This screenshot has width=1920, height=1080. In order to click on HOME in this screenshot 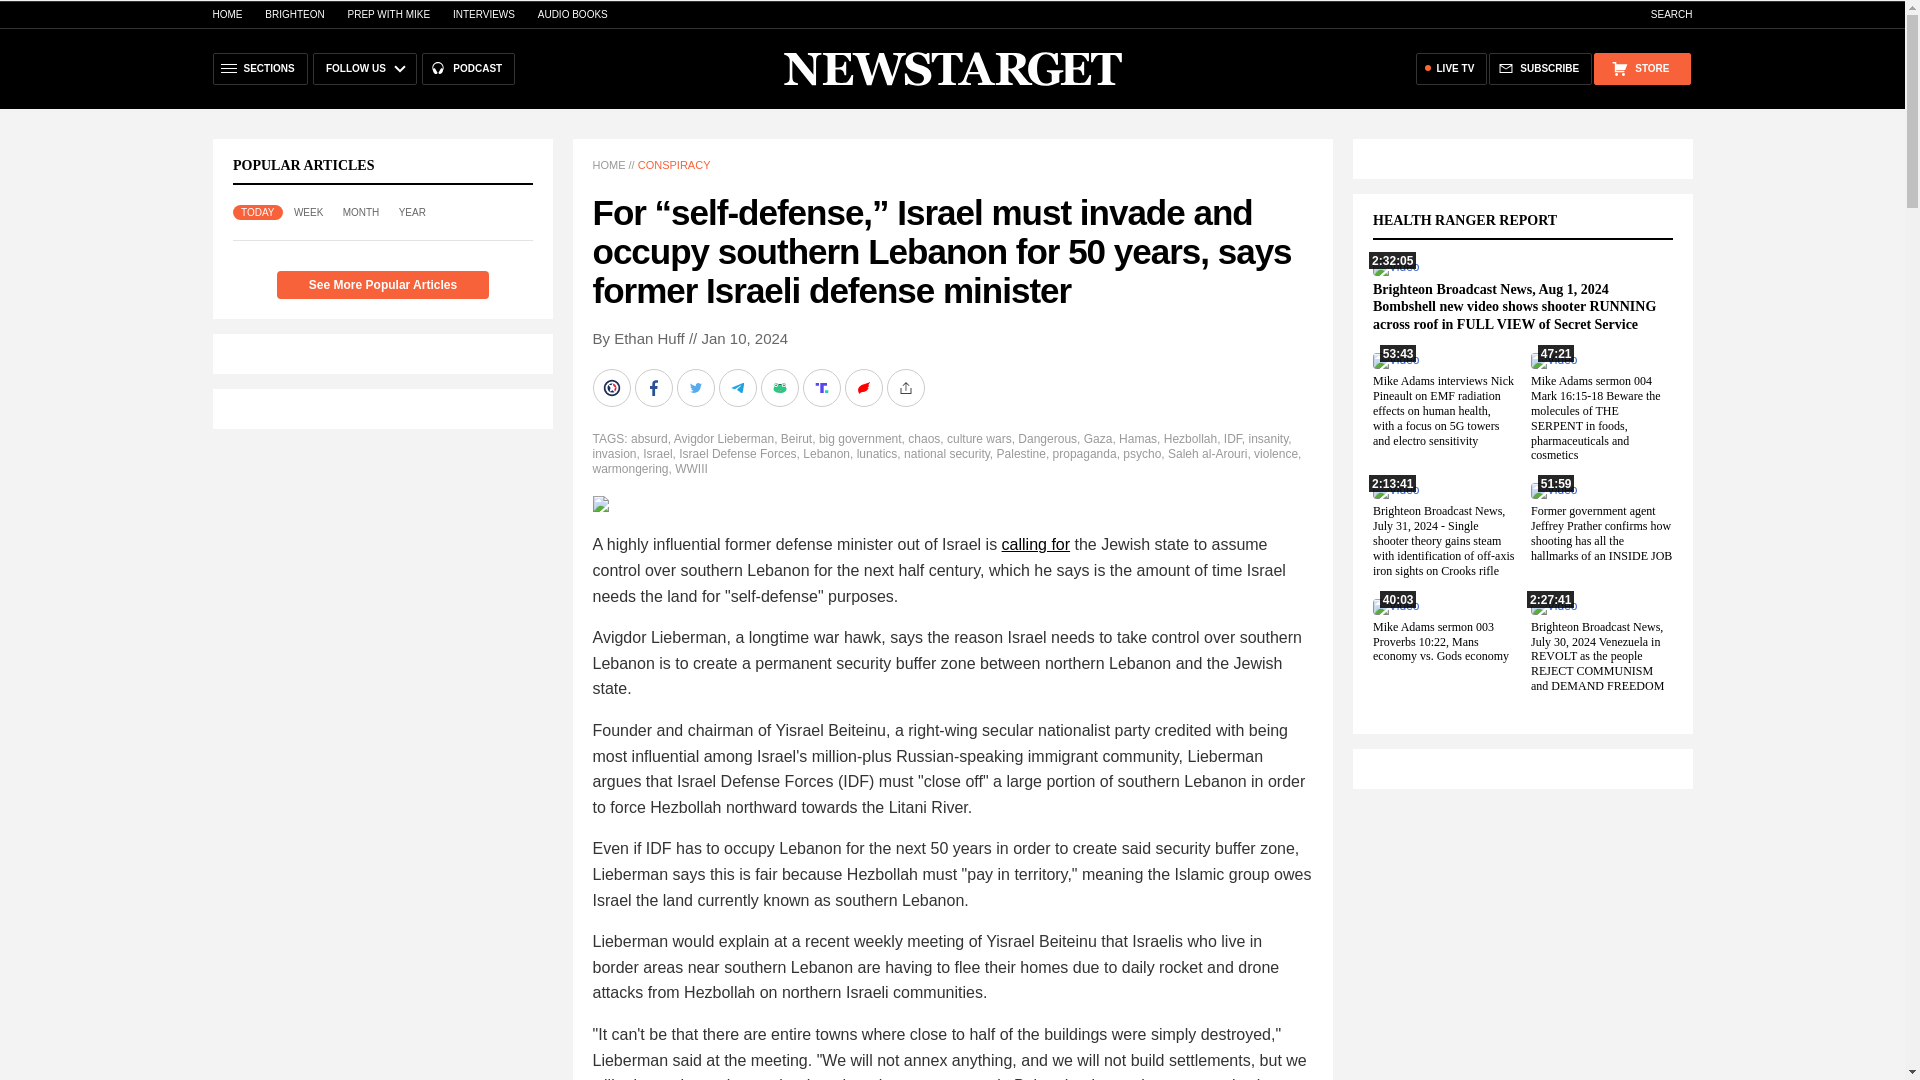, I will do `click(226, 14)`.